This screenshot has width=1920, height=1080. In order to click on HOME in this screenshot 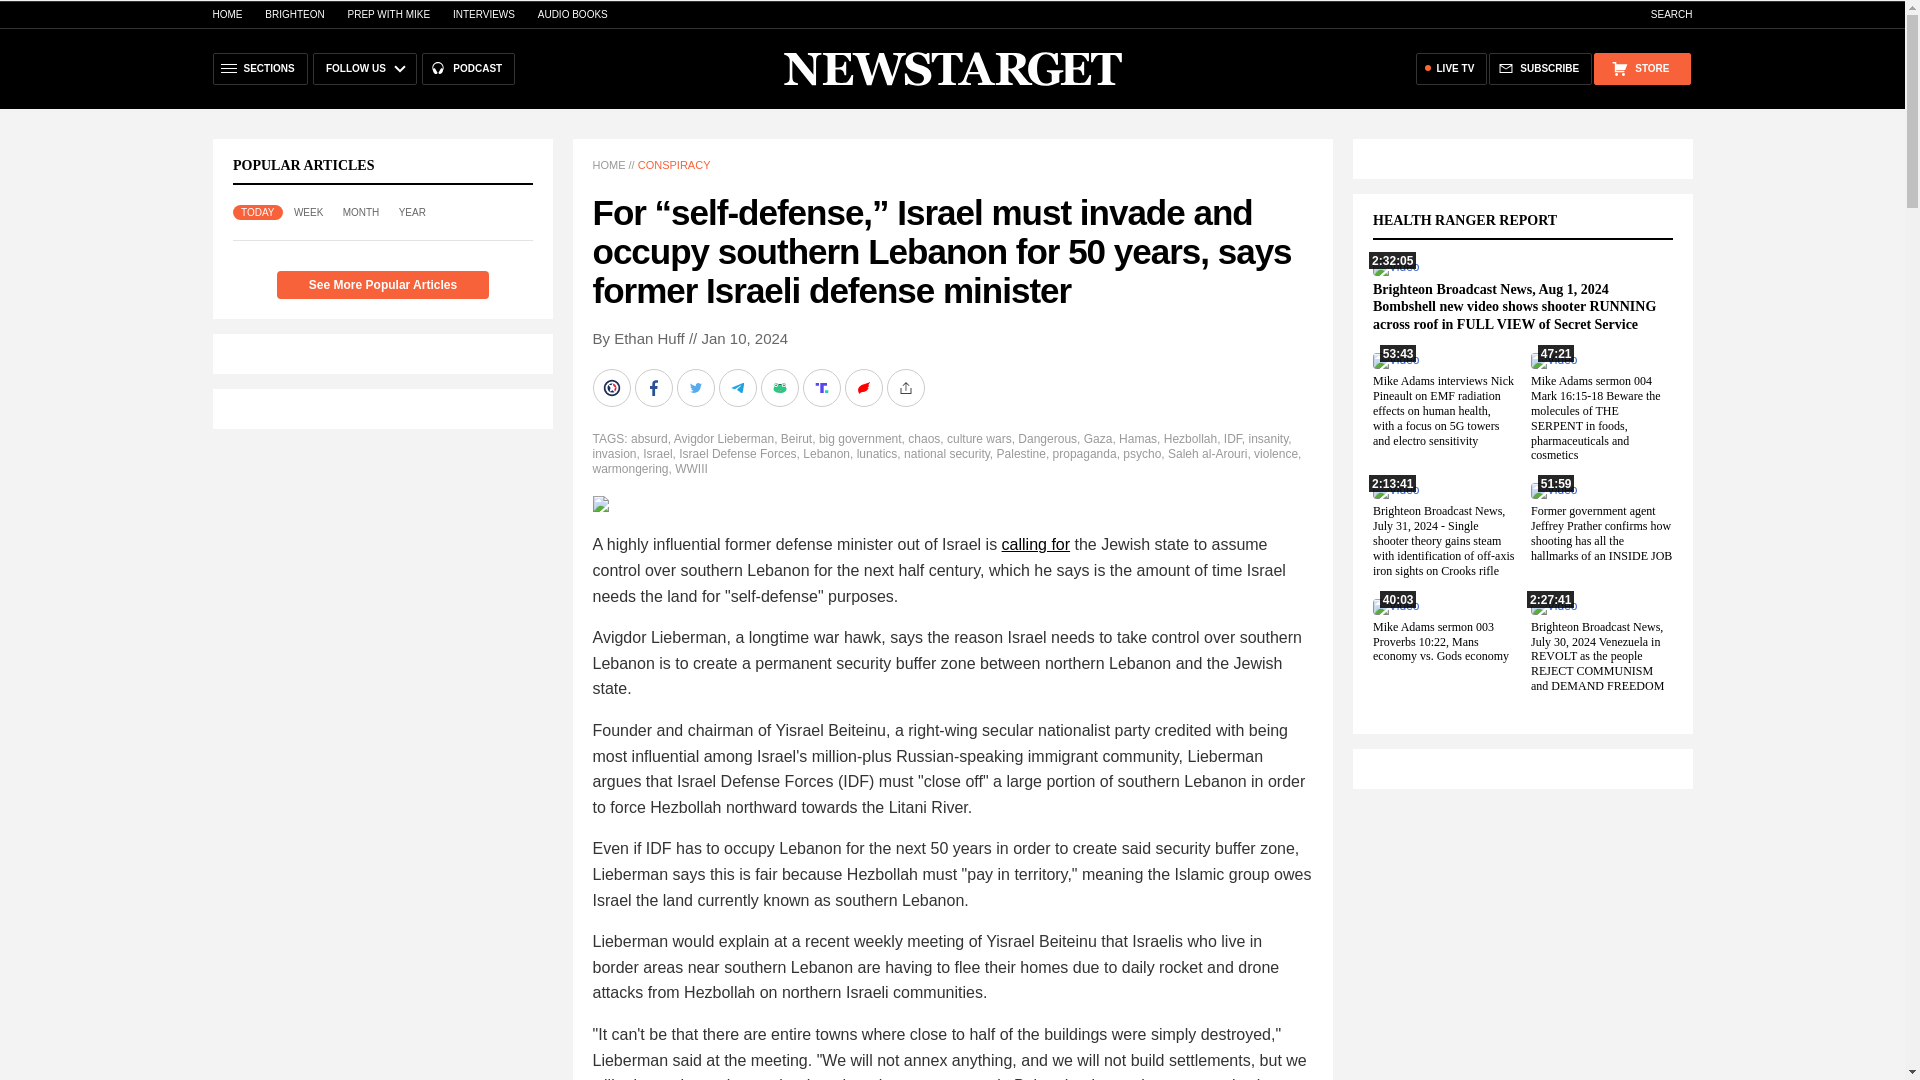, I will do `click(226, 14)`.